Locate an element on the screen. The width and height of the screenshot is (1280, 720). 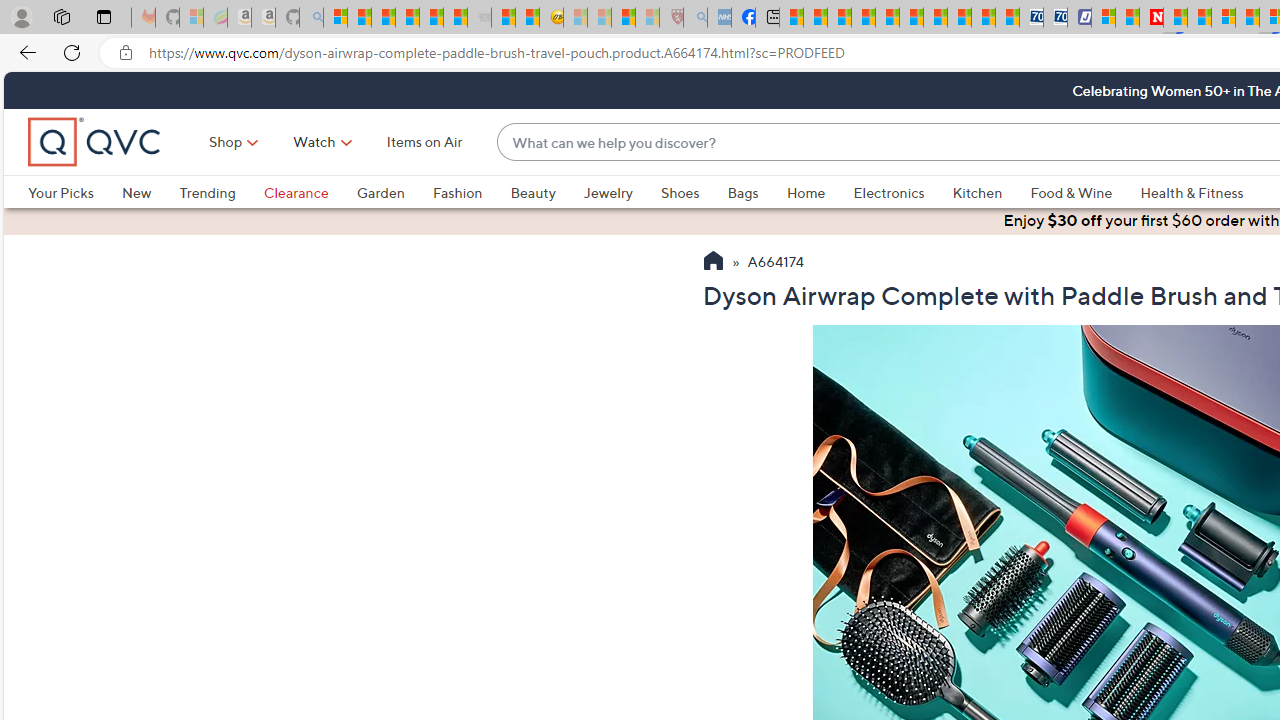
Combat Siege - Sleeping is located at coordinates (480, 18).